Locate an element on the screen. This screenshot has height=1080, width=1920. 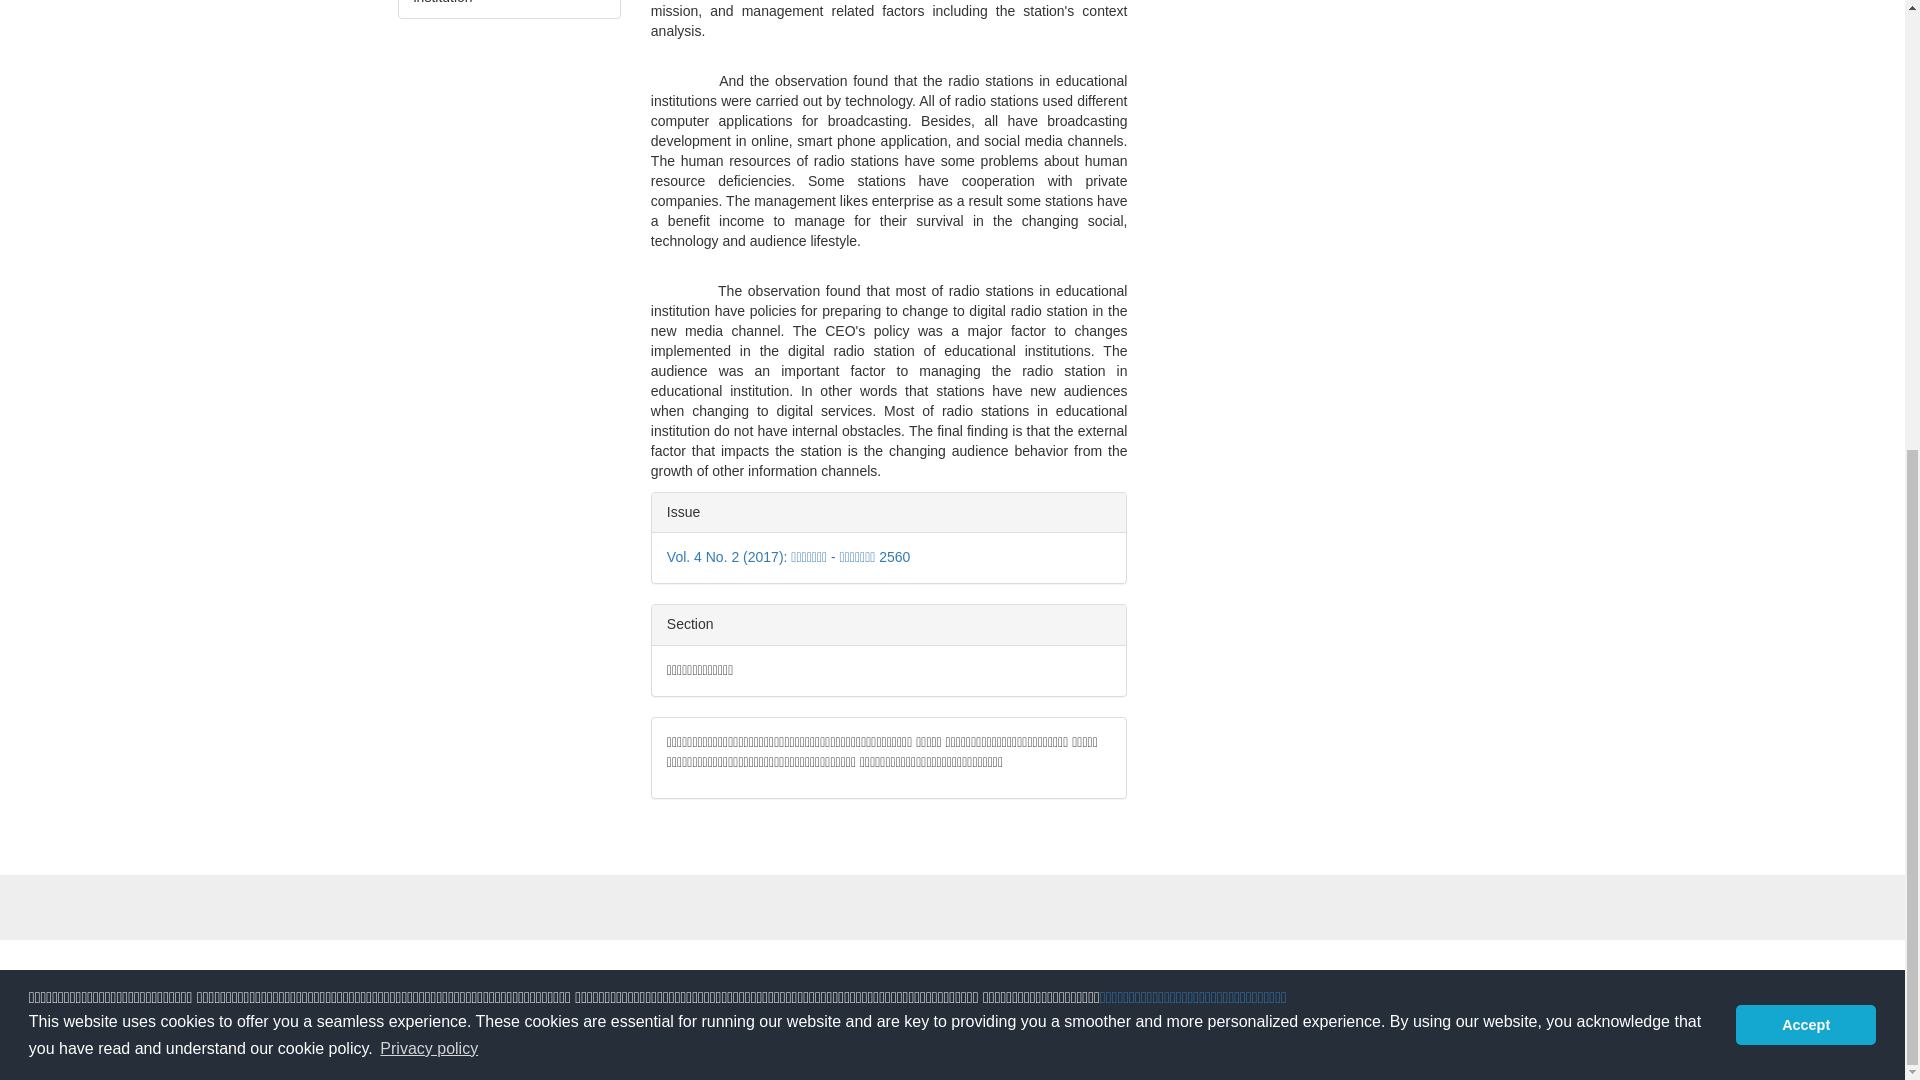
Privacy policy is located at coordinates (1798, 307).